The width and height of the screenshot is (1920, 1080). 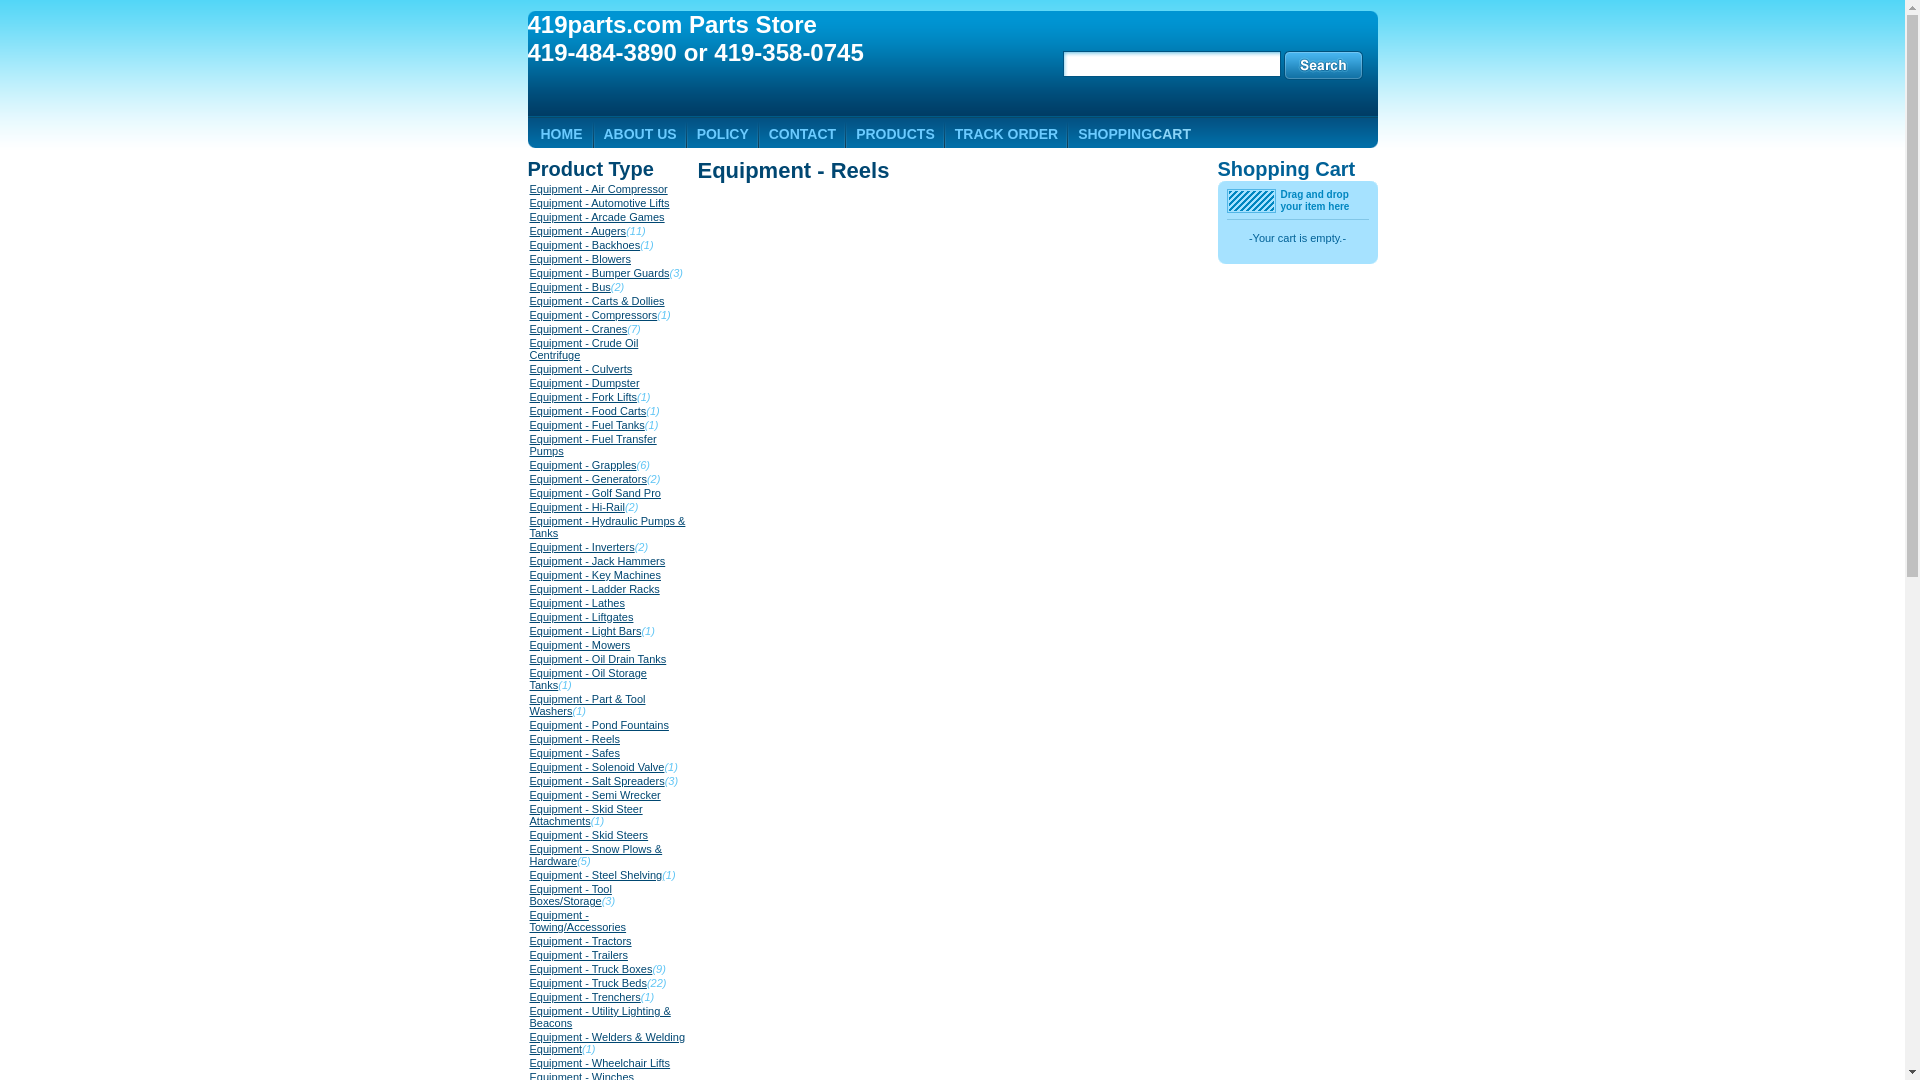 I want to click on Equipment - Salt Spreaders, so click(x=598, y=781).